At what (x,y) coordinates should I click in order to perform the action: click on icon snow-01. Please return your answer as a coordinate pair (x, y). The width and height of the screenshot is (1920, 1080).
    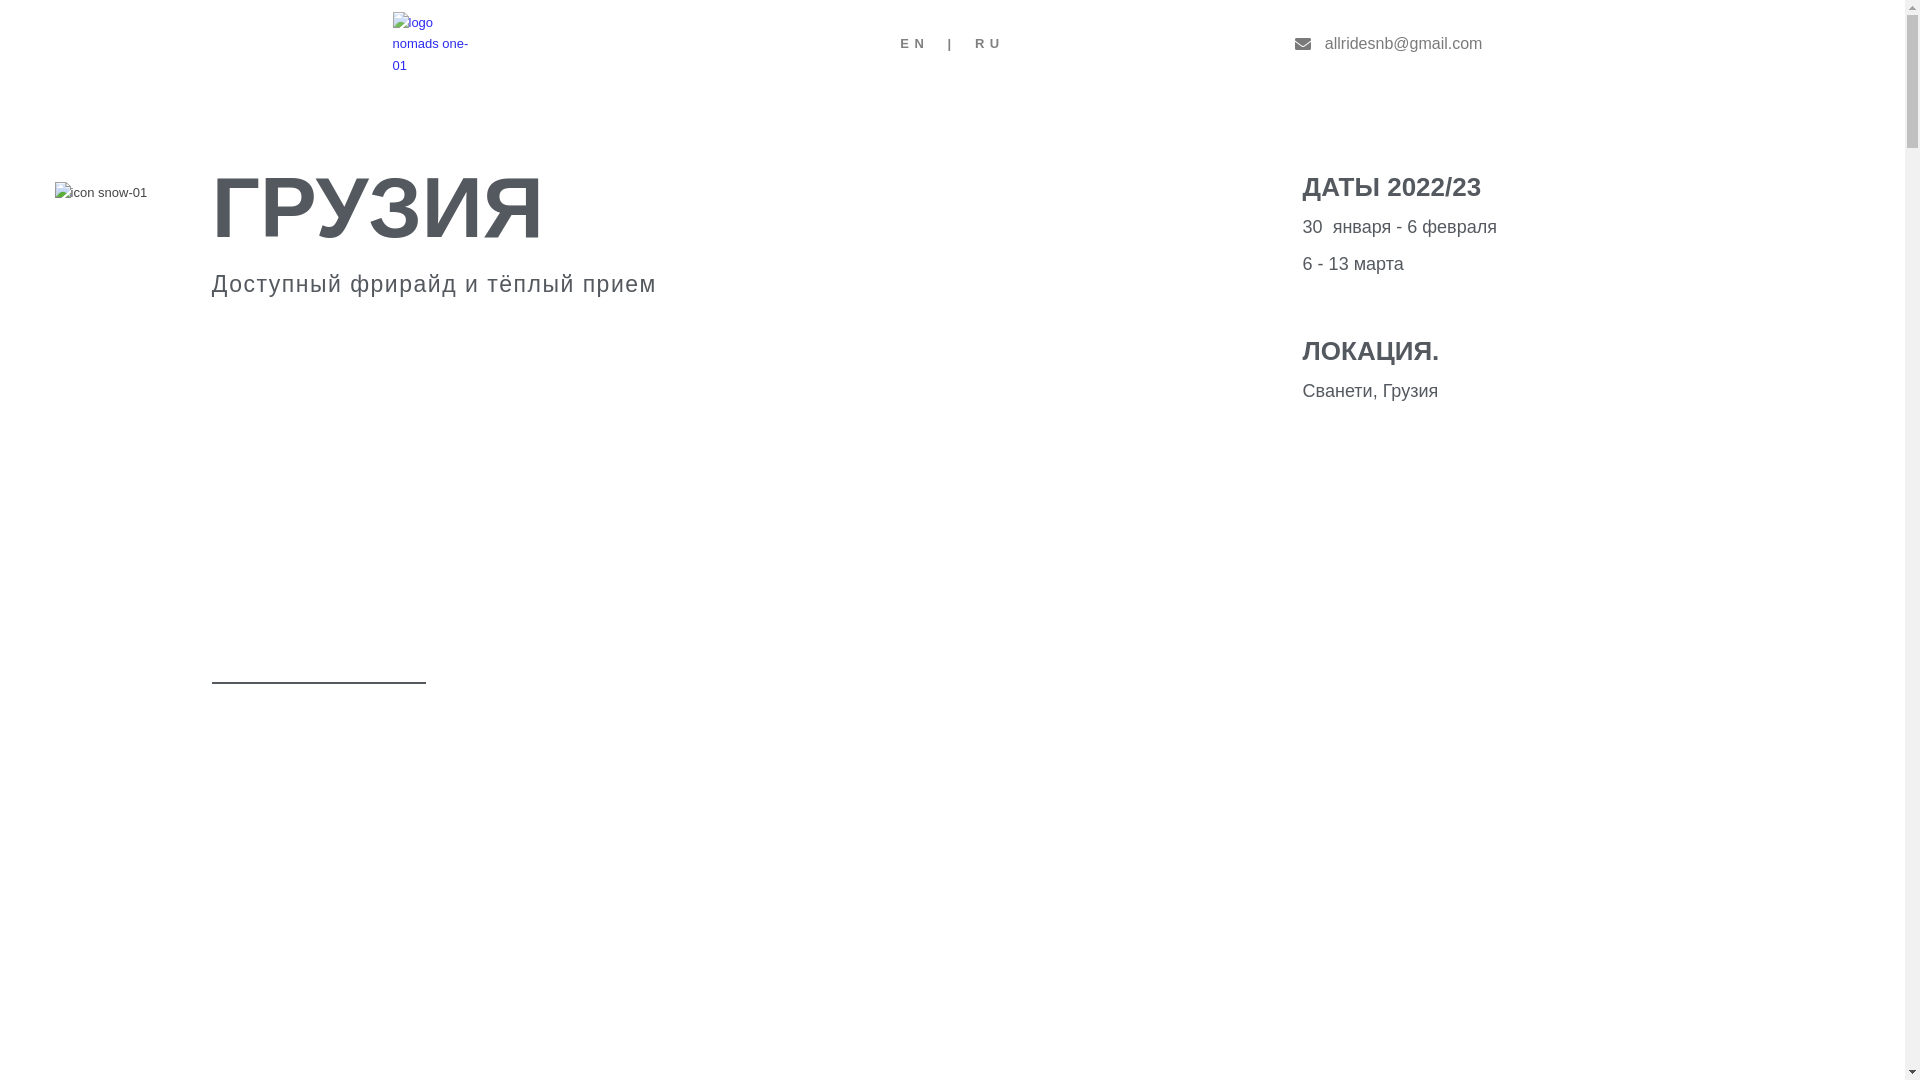
    Looking at the image, I should click on (102, 192).